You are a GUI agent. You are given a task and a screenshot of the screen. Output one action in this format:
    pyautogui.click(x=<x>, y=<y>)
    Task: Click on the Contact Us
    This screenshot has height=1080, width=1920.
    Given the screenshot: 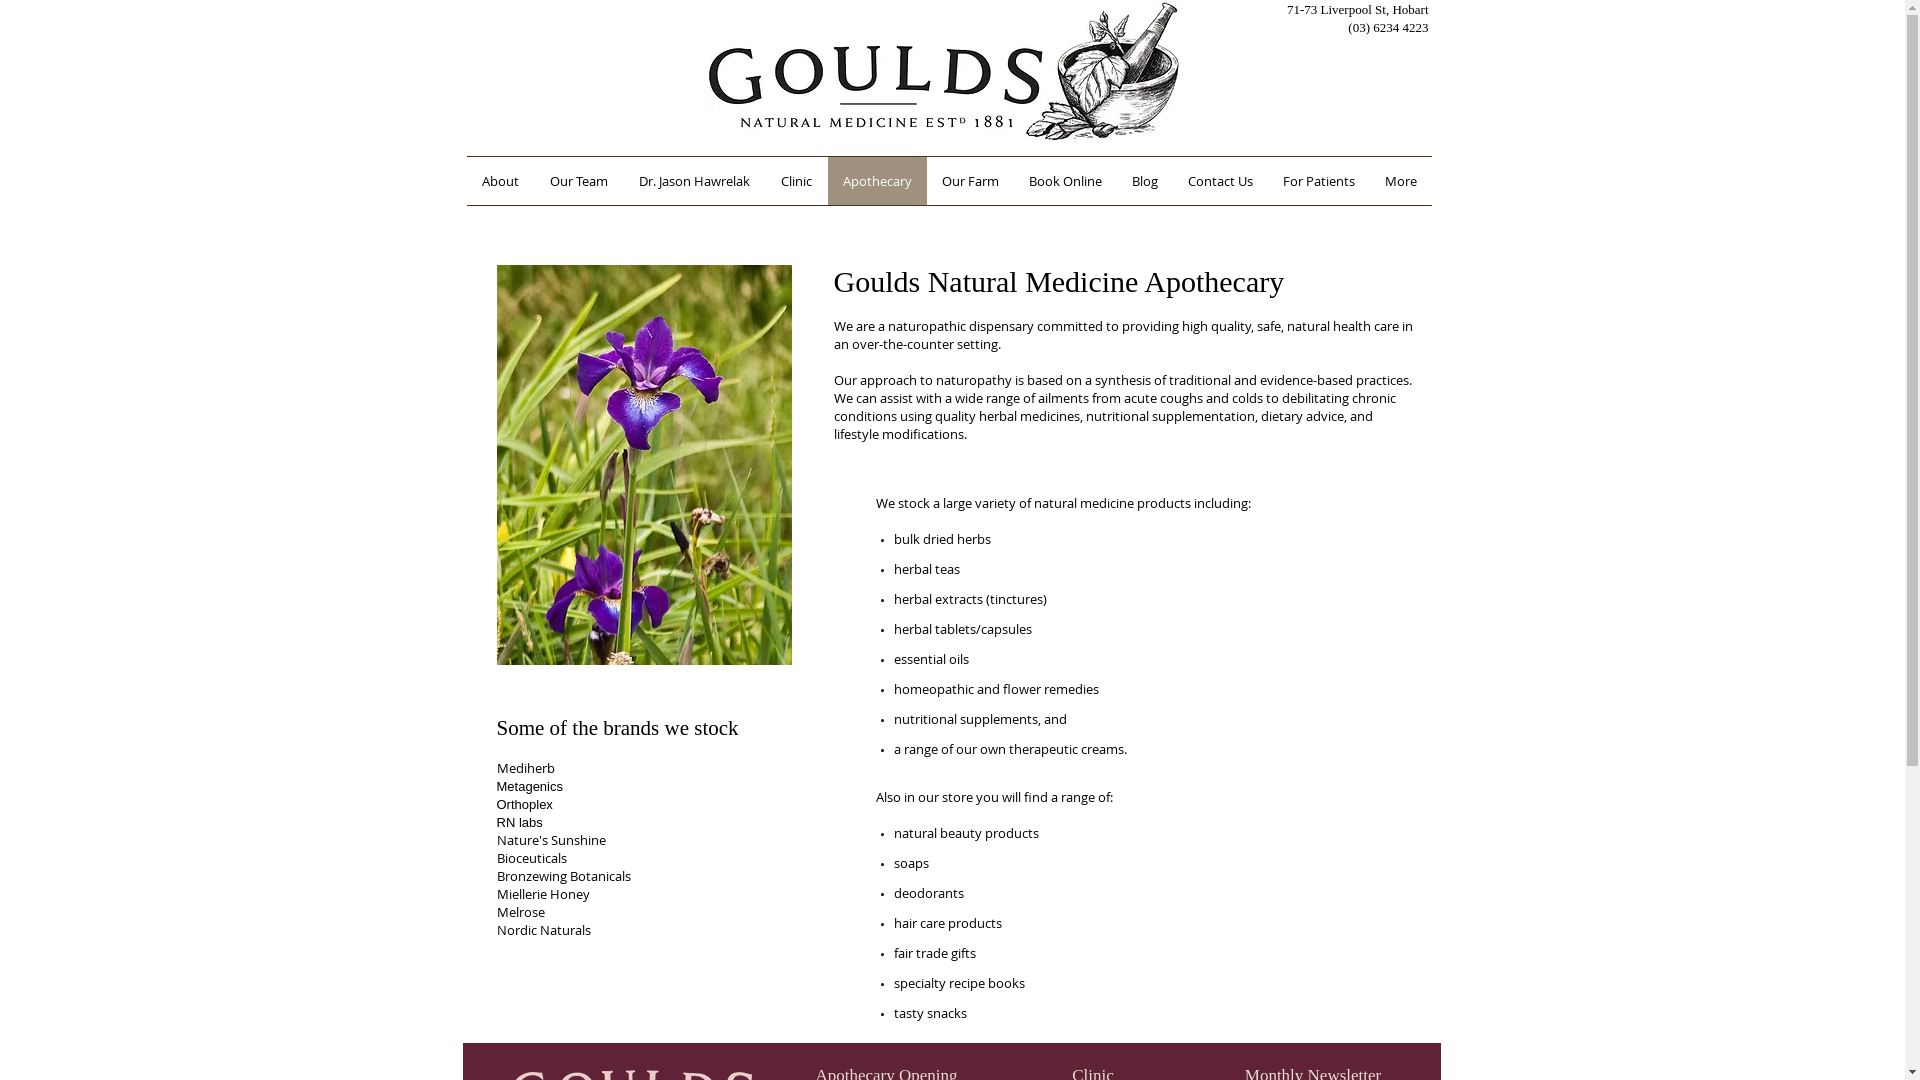 What is the action you would take?
    pyautogui.click(x=1220, y=181)
    